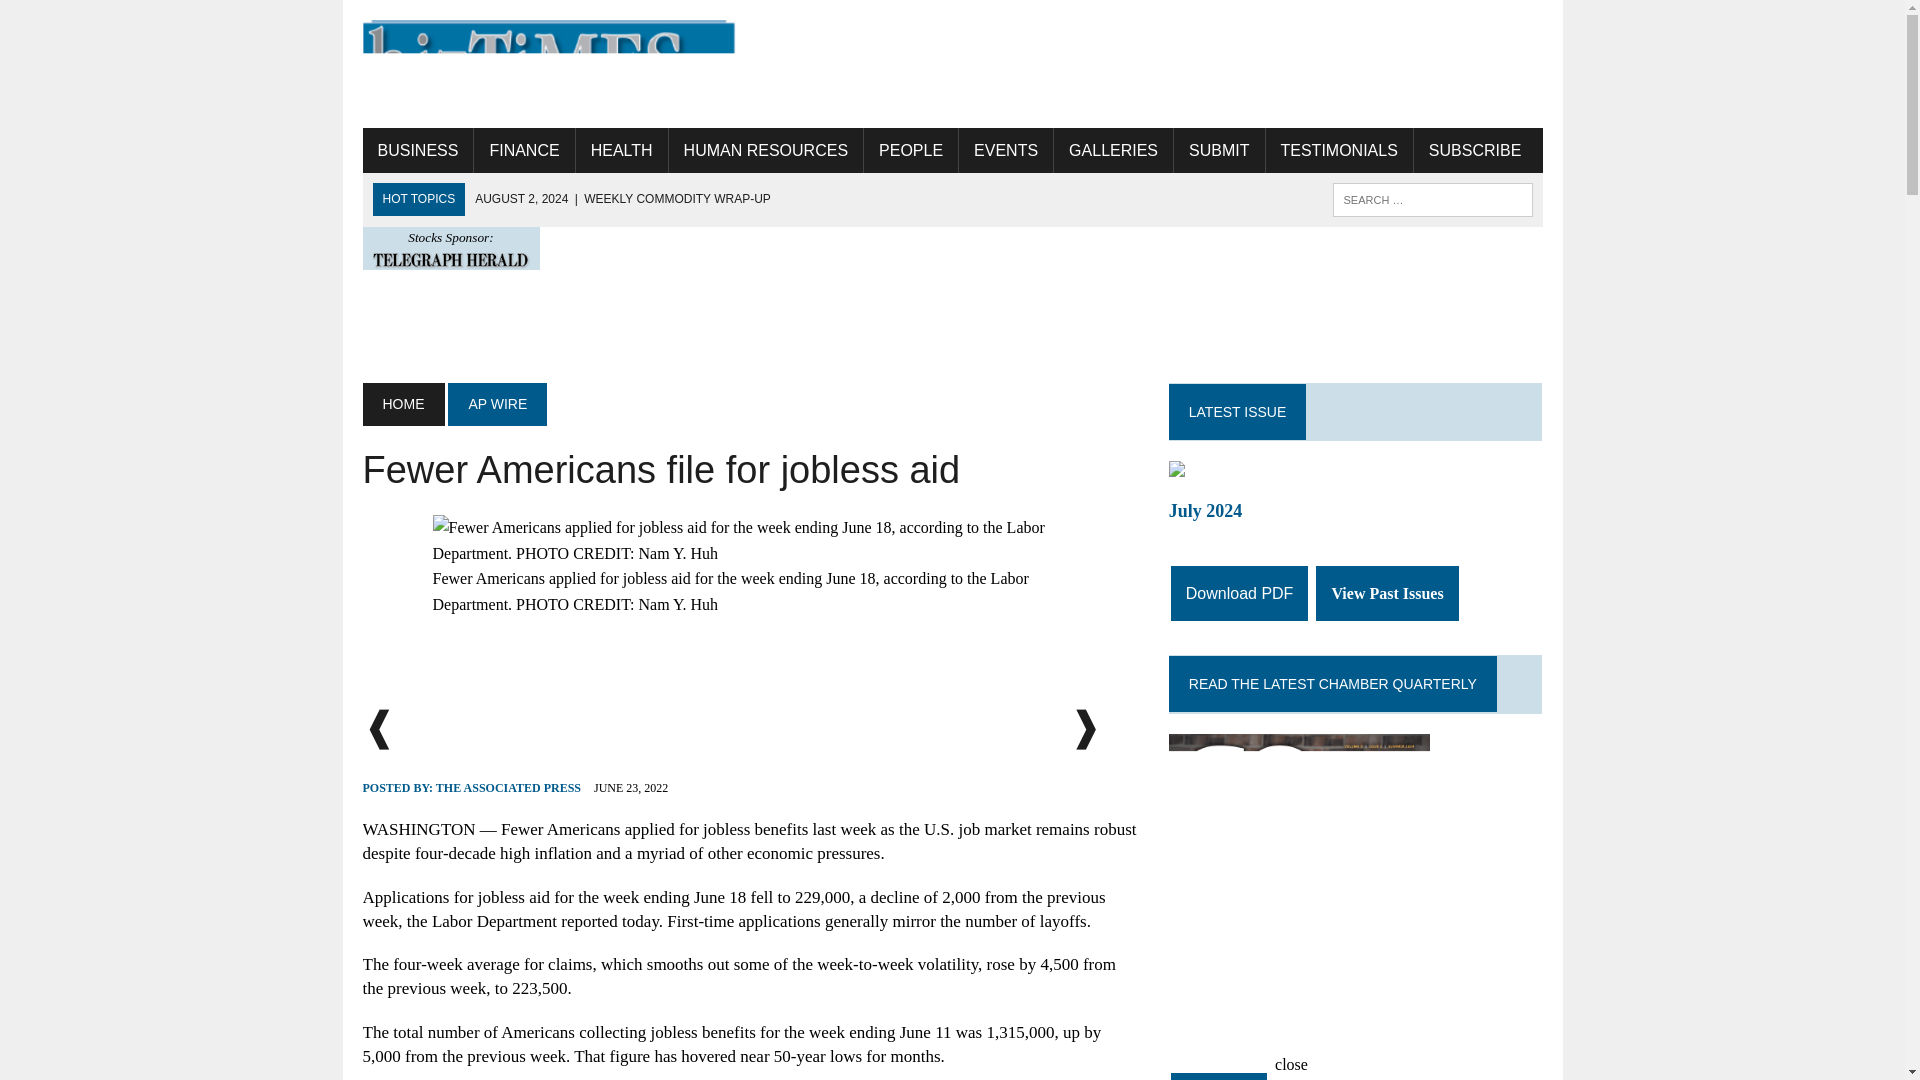 Image resolution: width=1920 pixels, height=1080 pixels. I want to click on BizTimes.biz, so click(548, 64).